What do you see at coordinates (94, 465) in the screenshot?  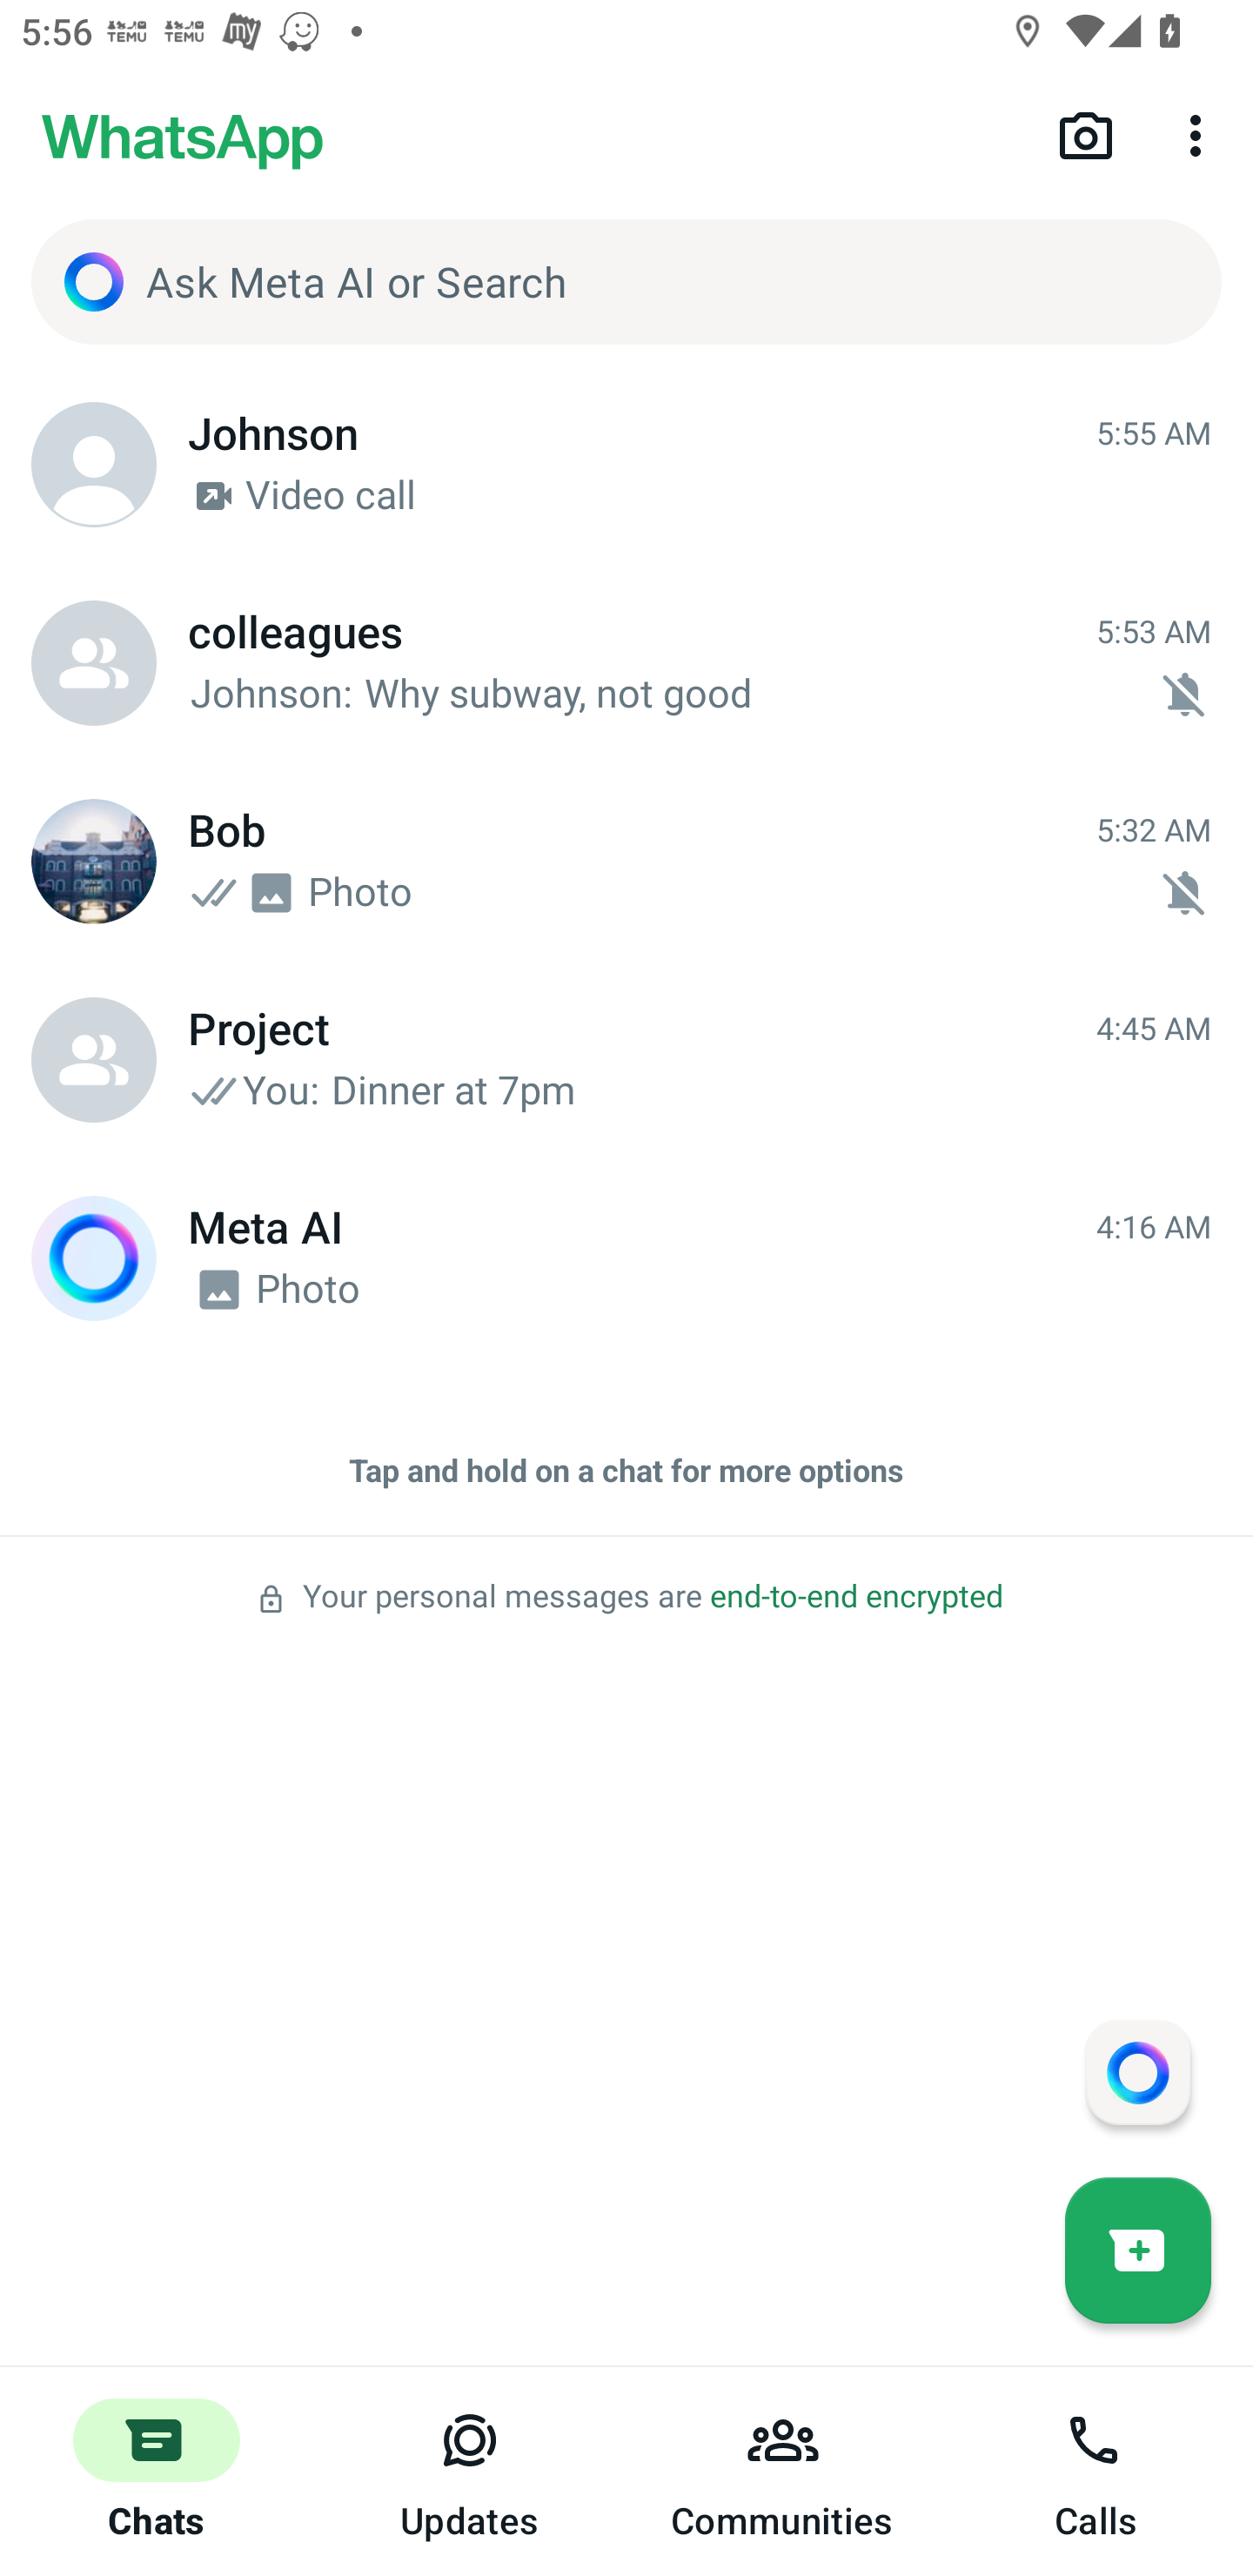 I see `Johnson` at bounding box center [94, 465].